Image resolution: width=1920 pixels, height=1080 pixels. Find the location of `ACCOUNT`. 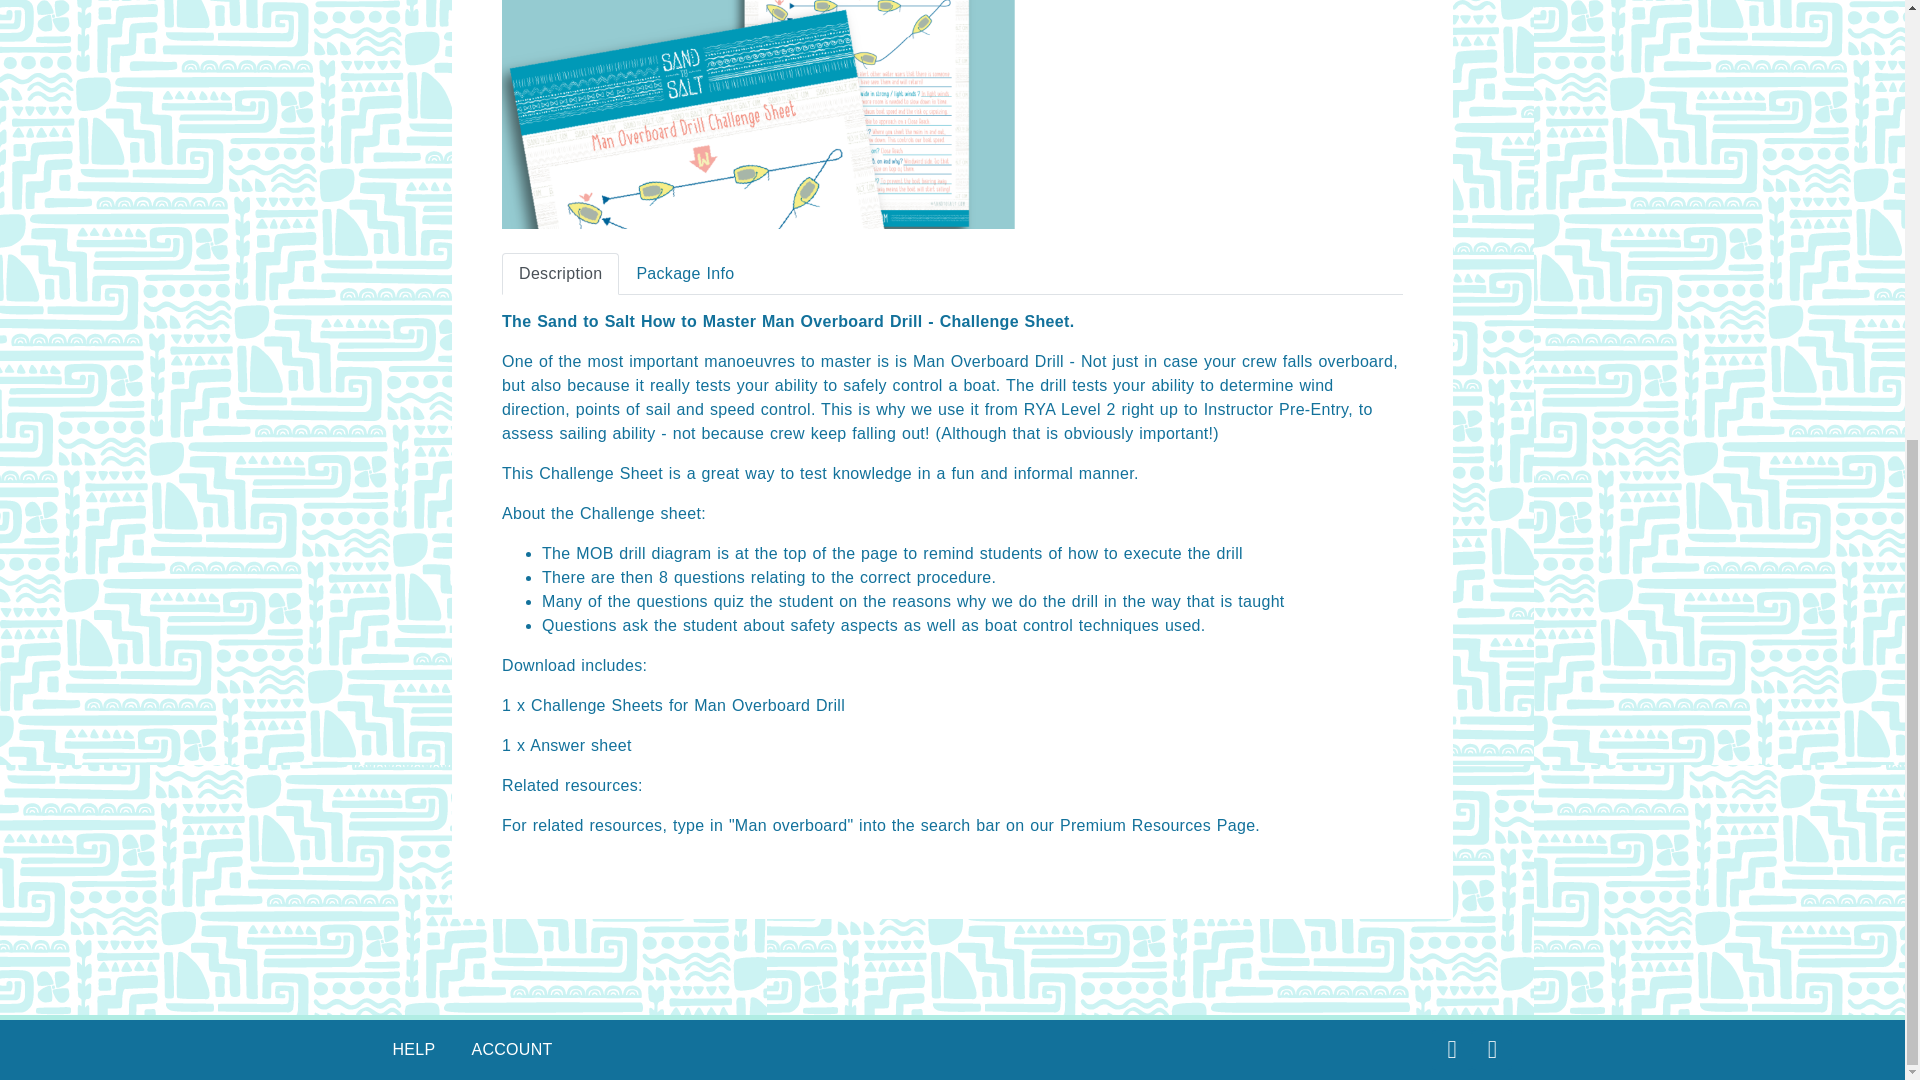

ACCOUNT is located at coordinates (511, 1050).